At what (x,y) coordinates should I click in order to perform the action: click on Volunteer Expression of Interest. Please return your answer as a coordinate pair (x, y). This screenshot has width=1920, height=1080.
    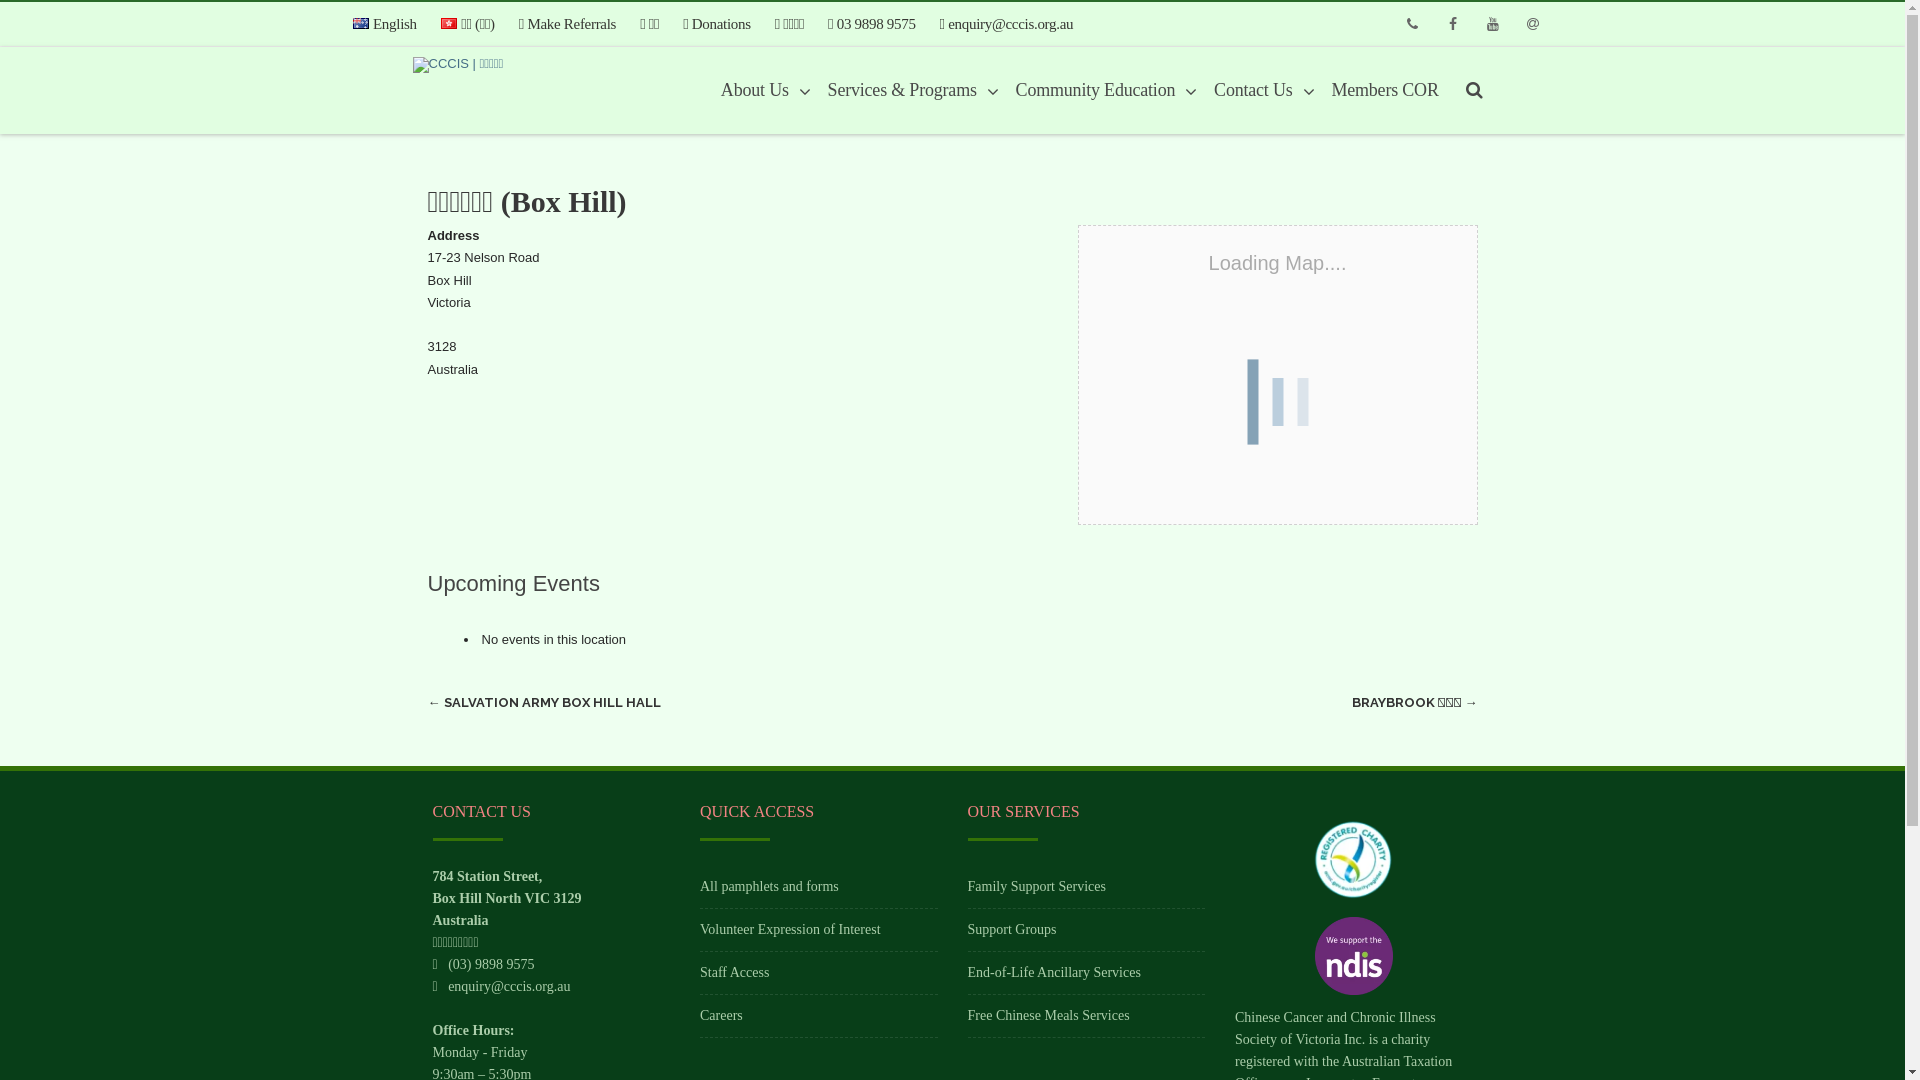
    Looking at the image, I should click on (790, 930).